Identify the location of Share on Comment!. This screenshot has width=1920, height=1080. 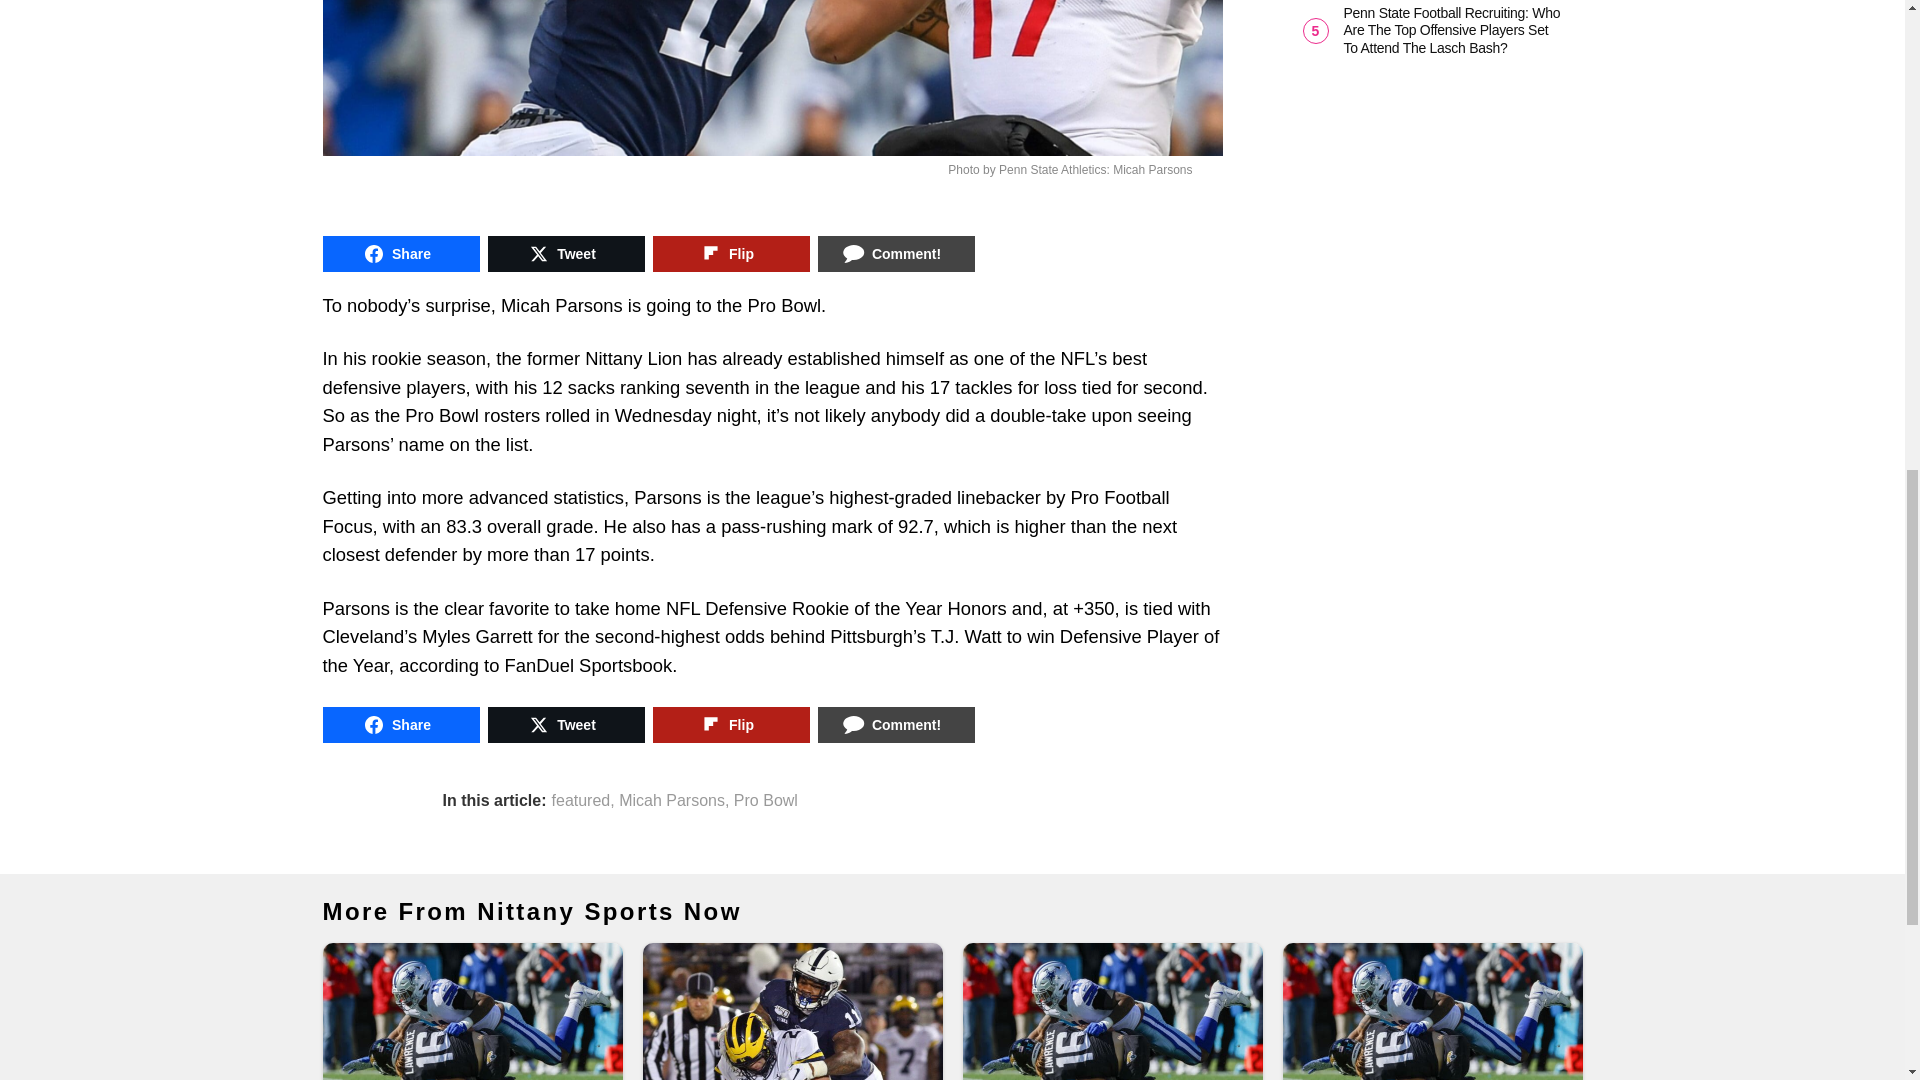
(896, 254).